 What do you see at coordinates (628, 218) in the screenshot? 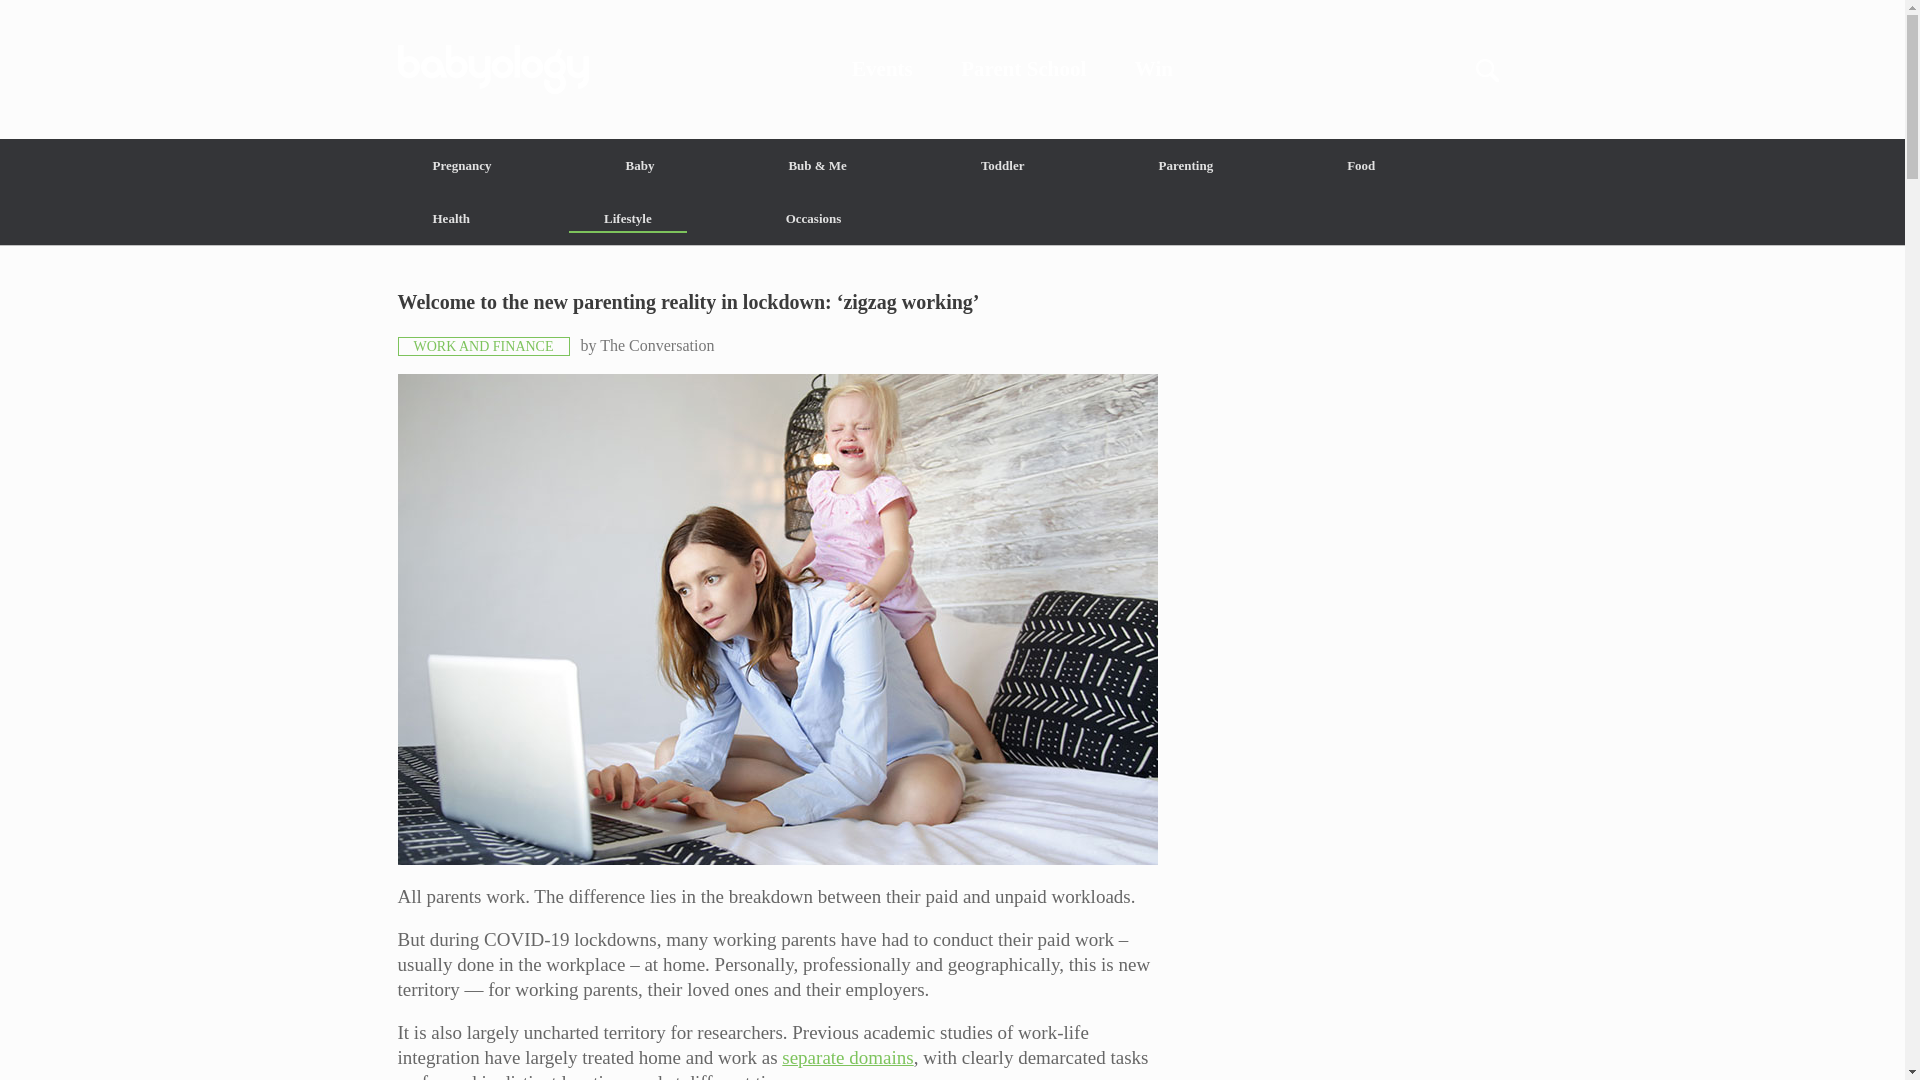
I see `Lifestyle` at bounding box center [628, 218].